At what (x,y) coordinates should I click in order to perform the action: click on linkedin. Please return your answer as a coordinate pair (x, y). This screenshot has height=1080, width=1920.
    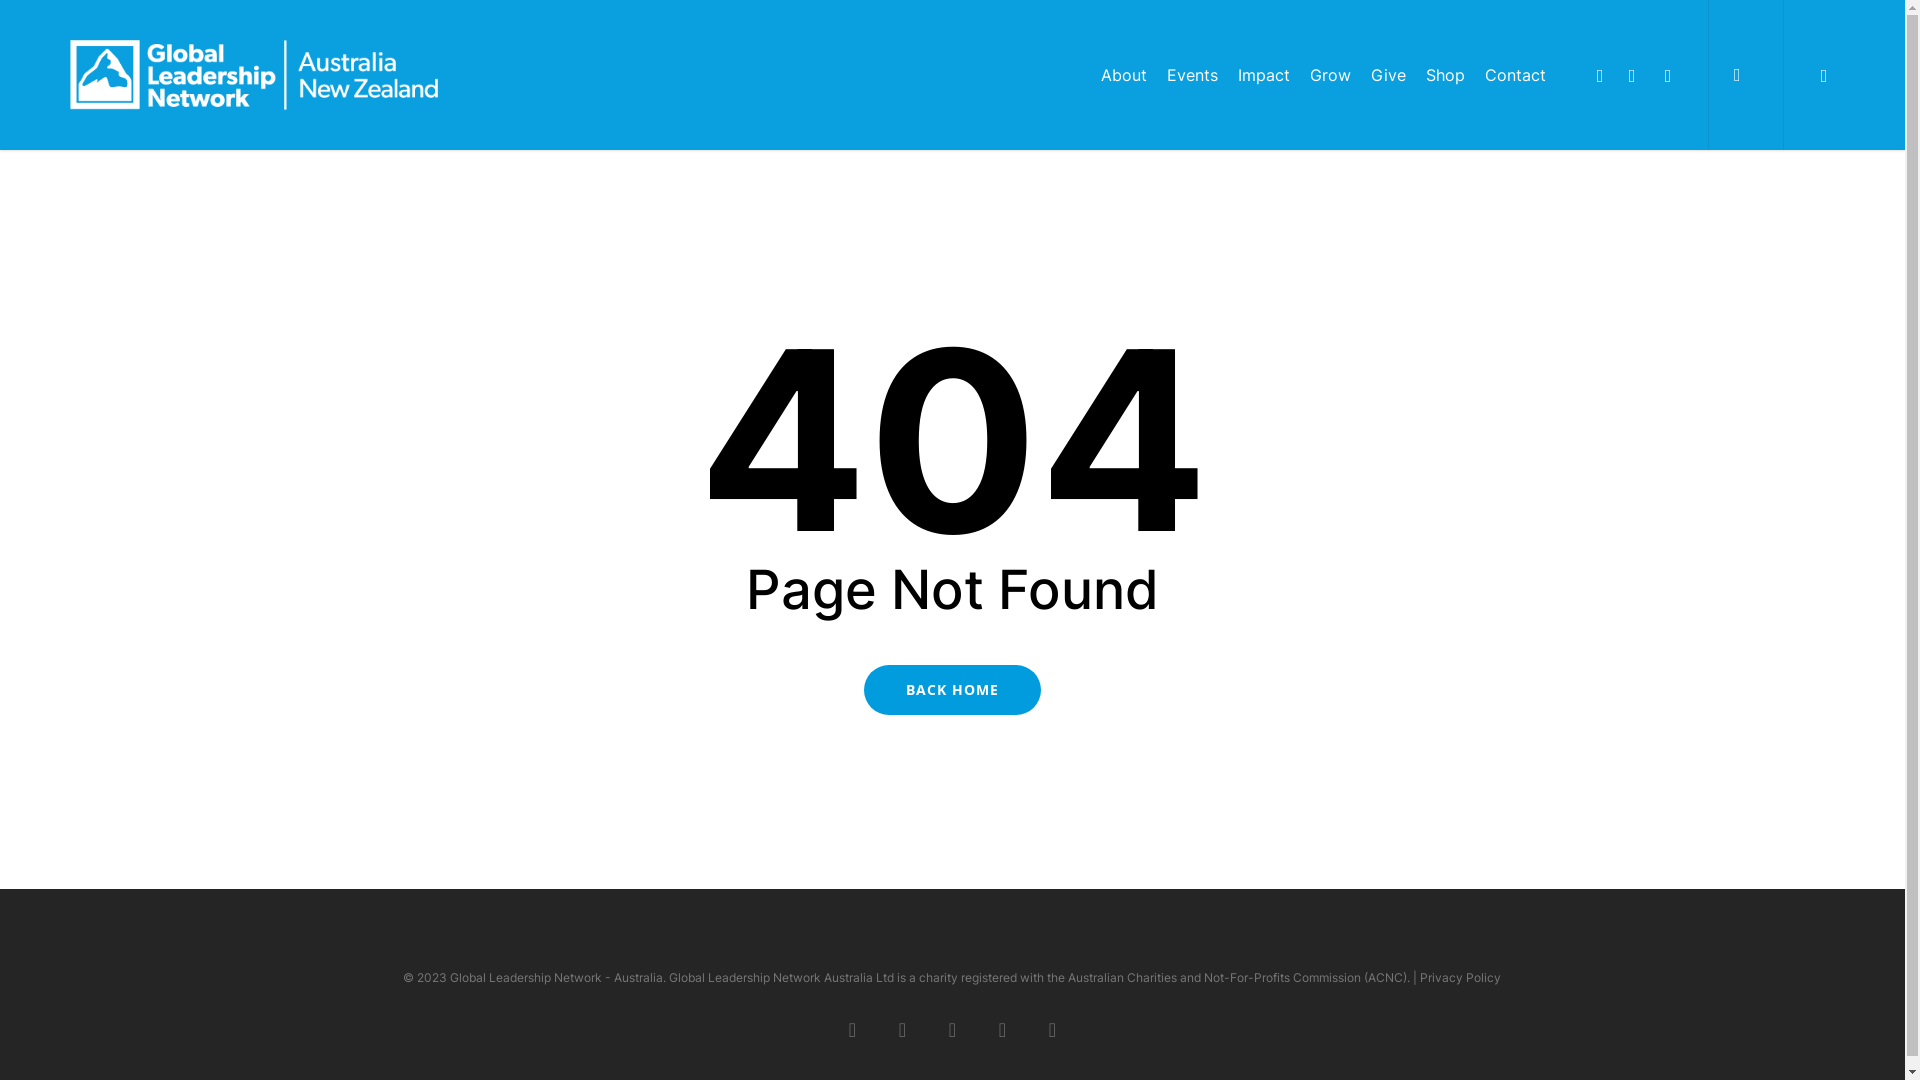
    Looking at the image, I should click on (953, 1029).